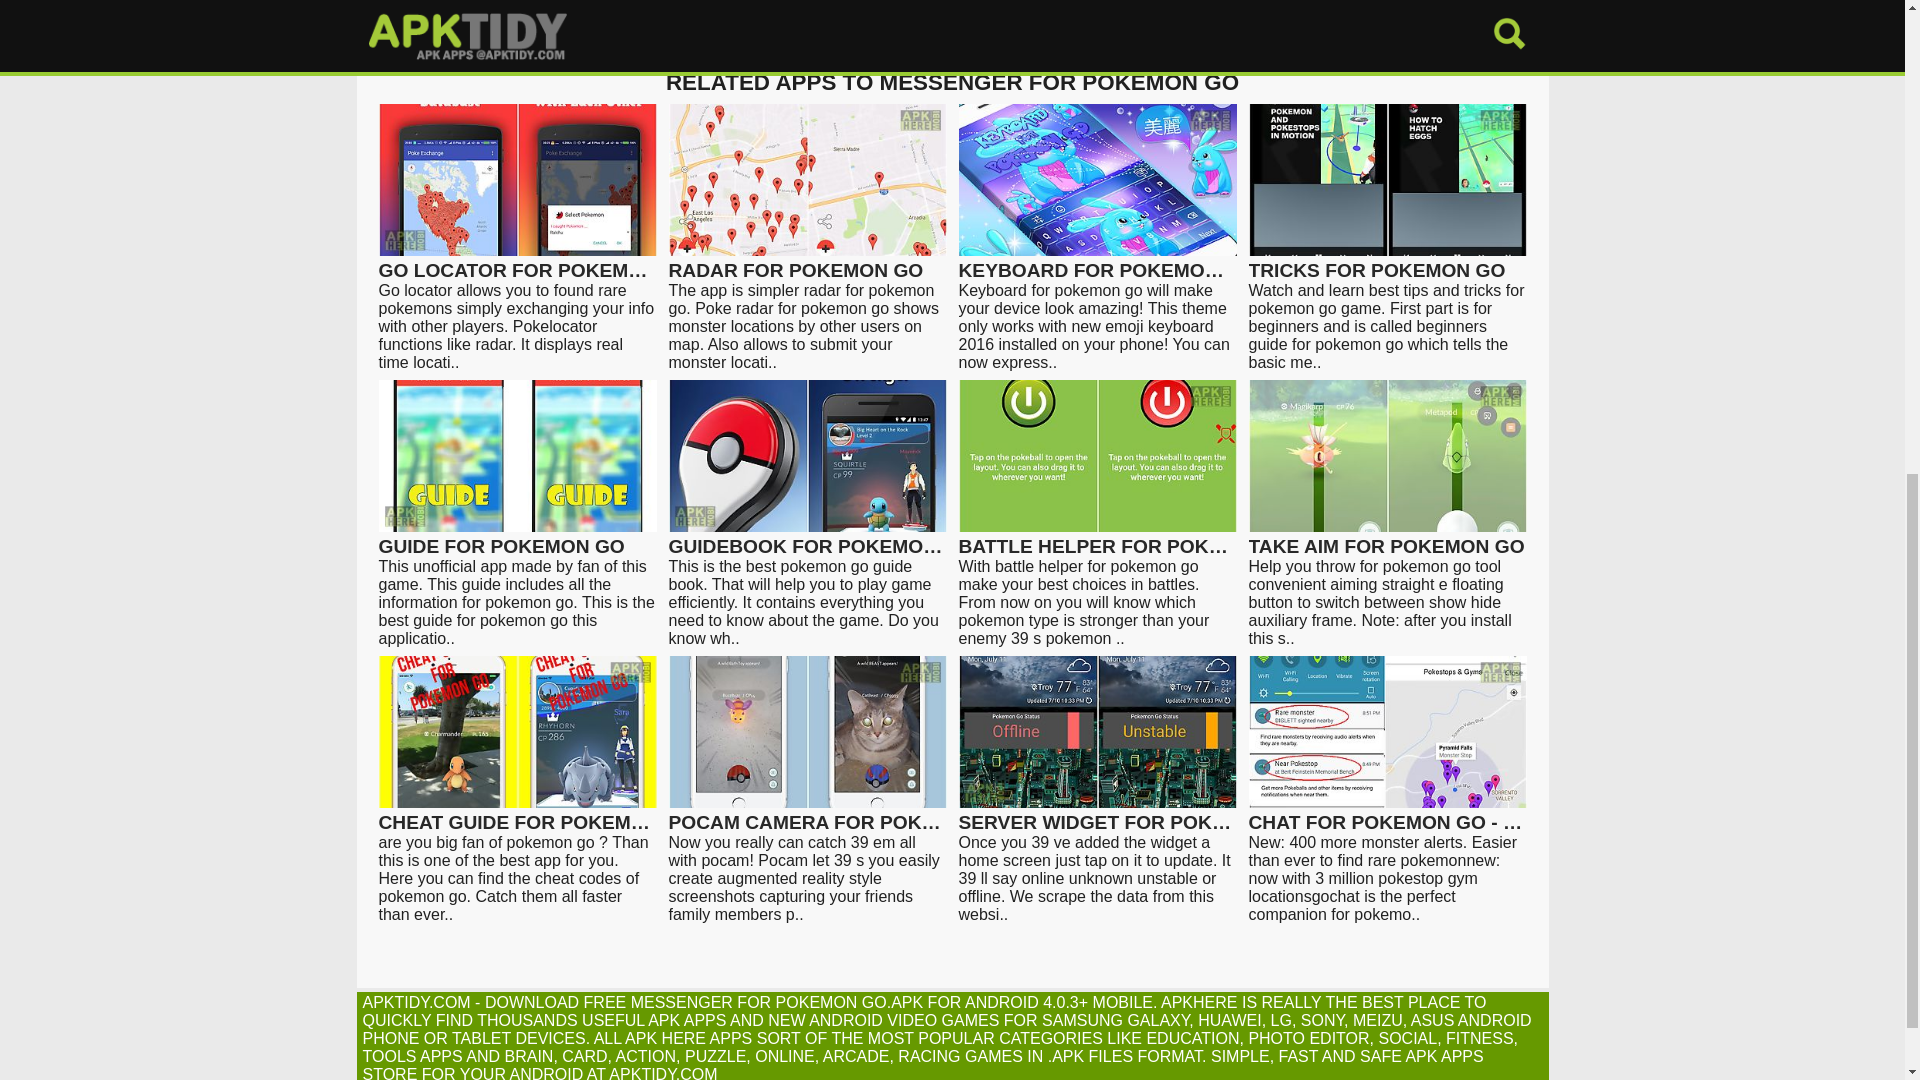 The image size is (1920, 1080). I want to click on GUIDEBOOK FOR POKEMON GO, so click(807, 538).